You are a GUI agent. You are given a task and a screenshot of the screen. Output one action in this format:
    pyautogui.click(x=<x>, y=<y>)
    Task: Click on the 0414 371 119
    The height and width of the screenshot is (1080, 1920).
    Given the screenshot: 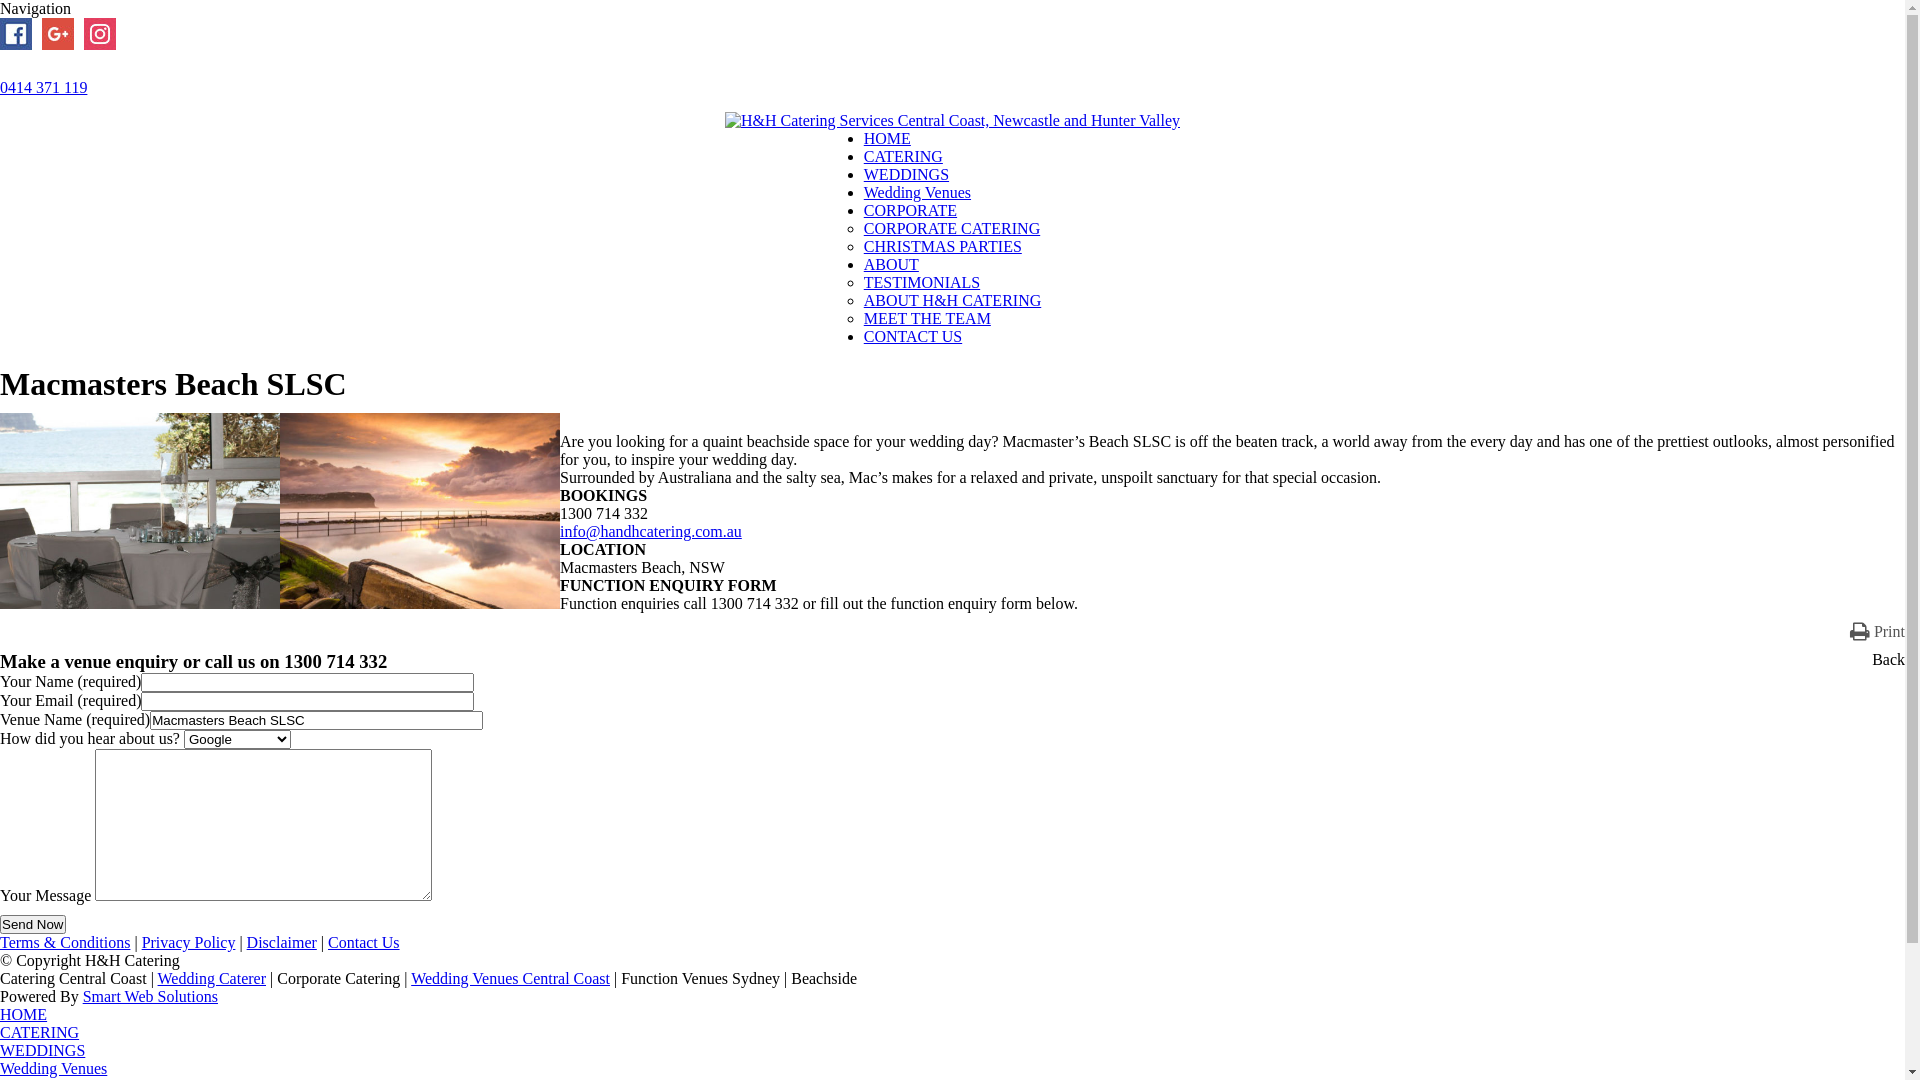 What is the action you would take?
    pyautogui.click(x=44, y=88)
    